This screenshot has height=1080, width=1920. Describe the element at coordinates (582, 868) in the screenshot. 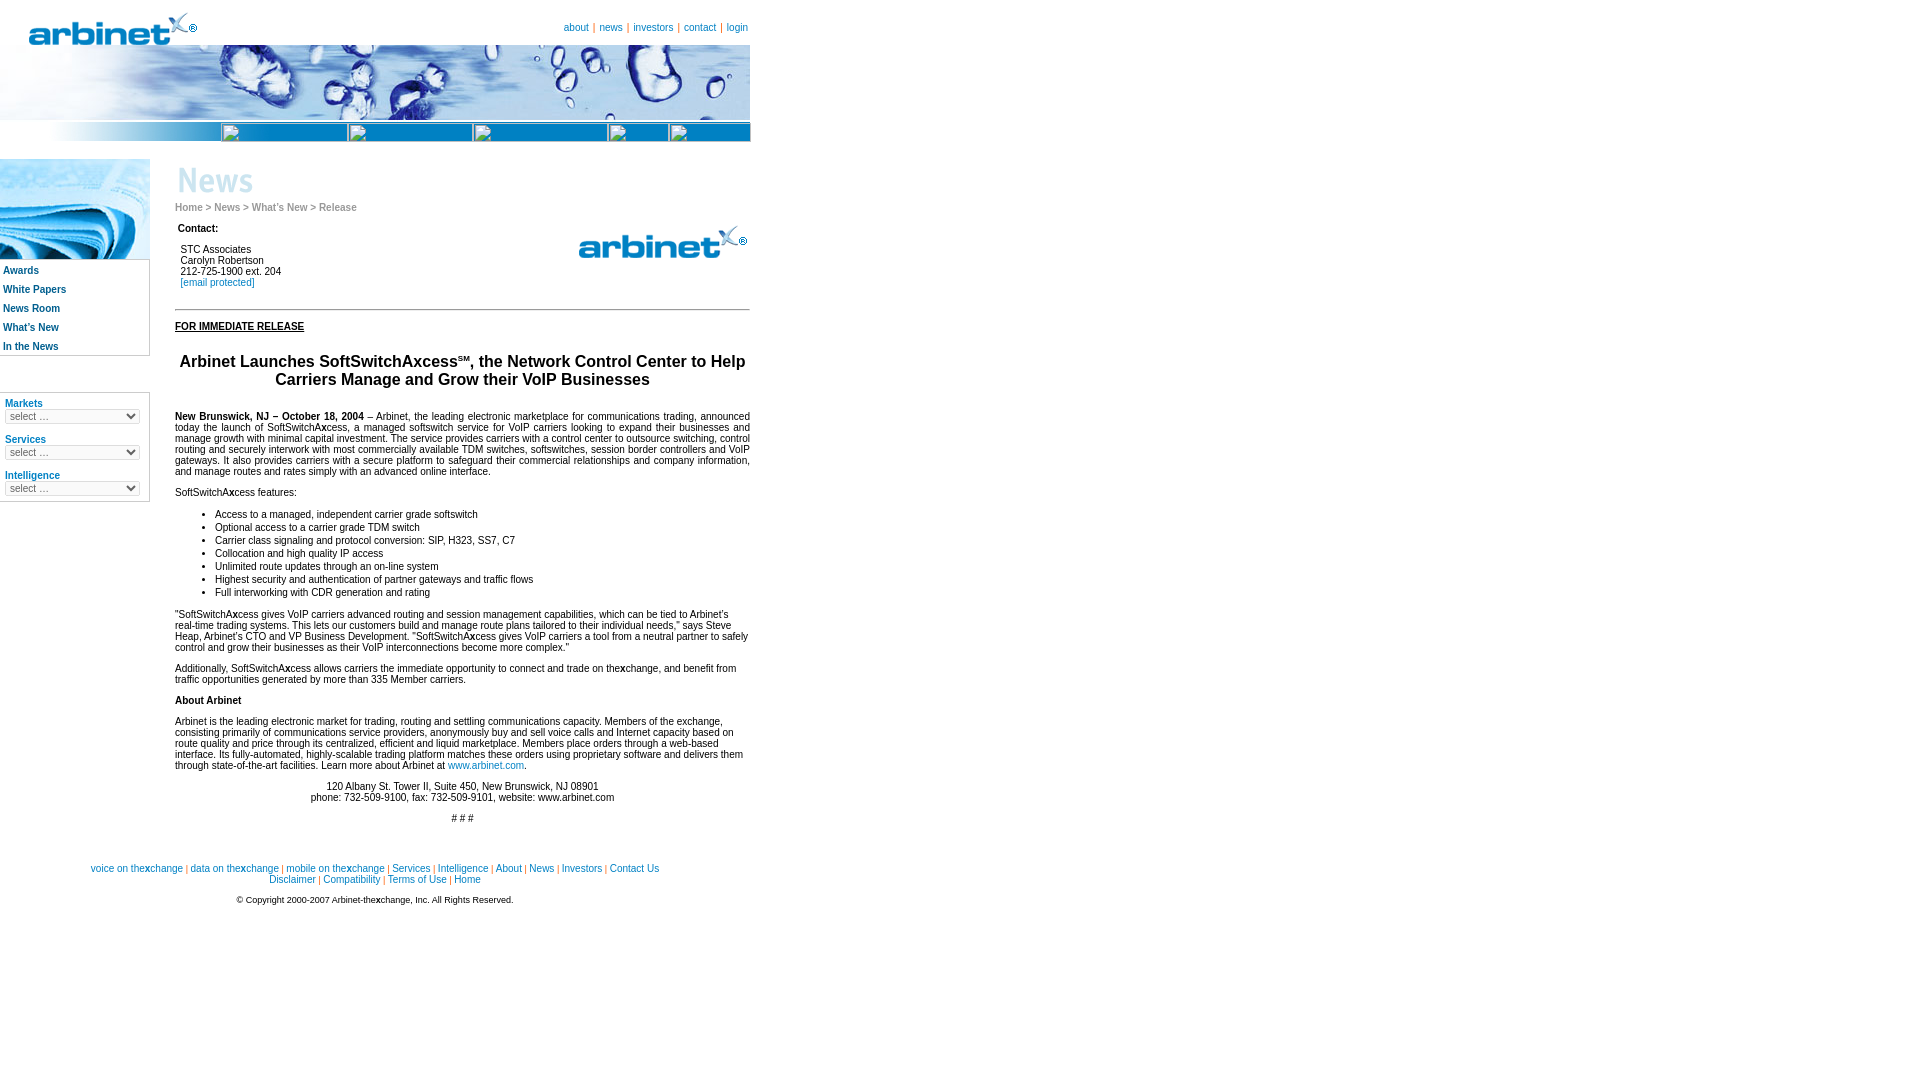

I see `Investors` at that location.